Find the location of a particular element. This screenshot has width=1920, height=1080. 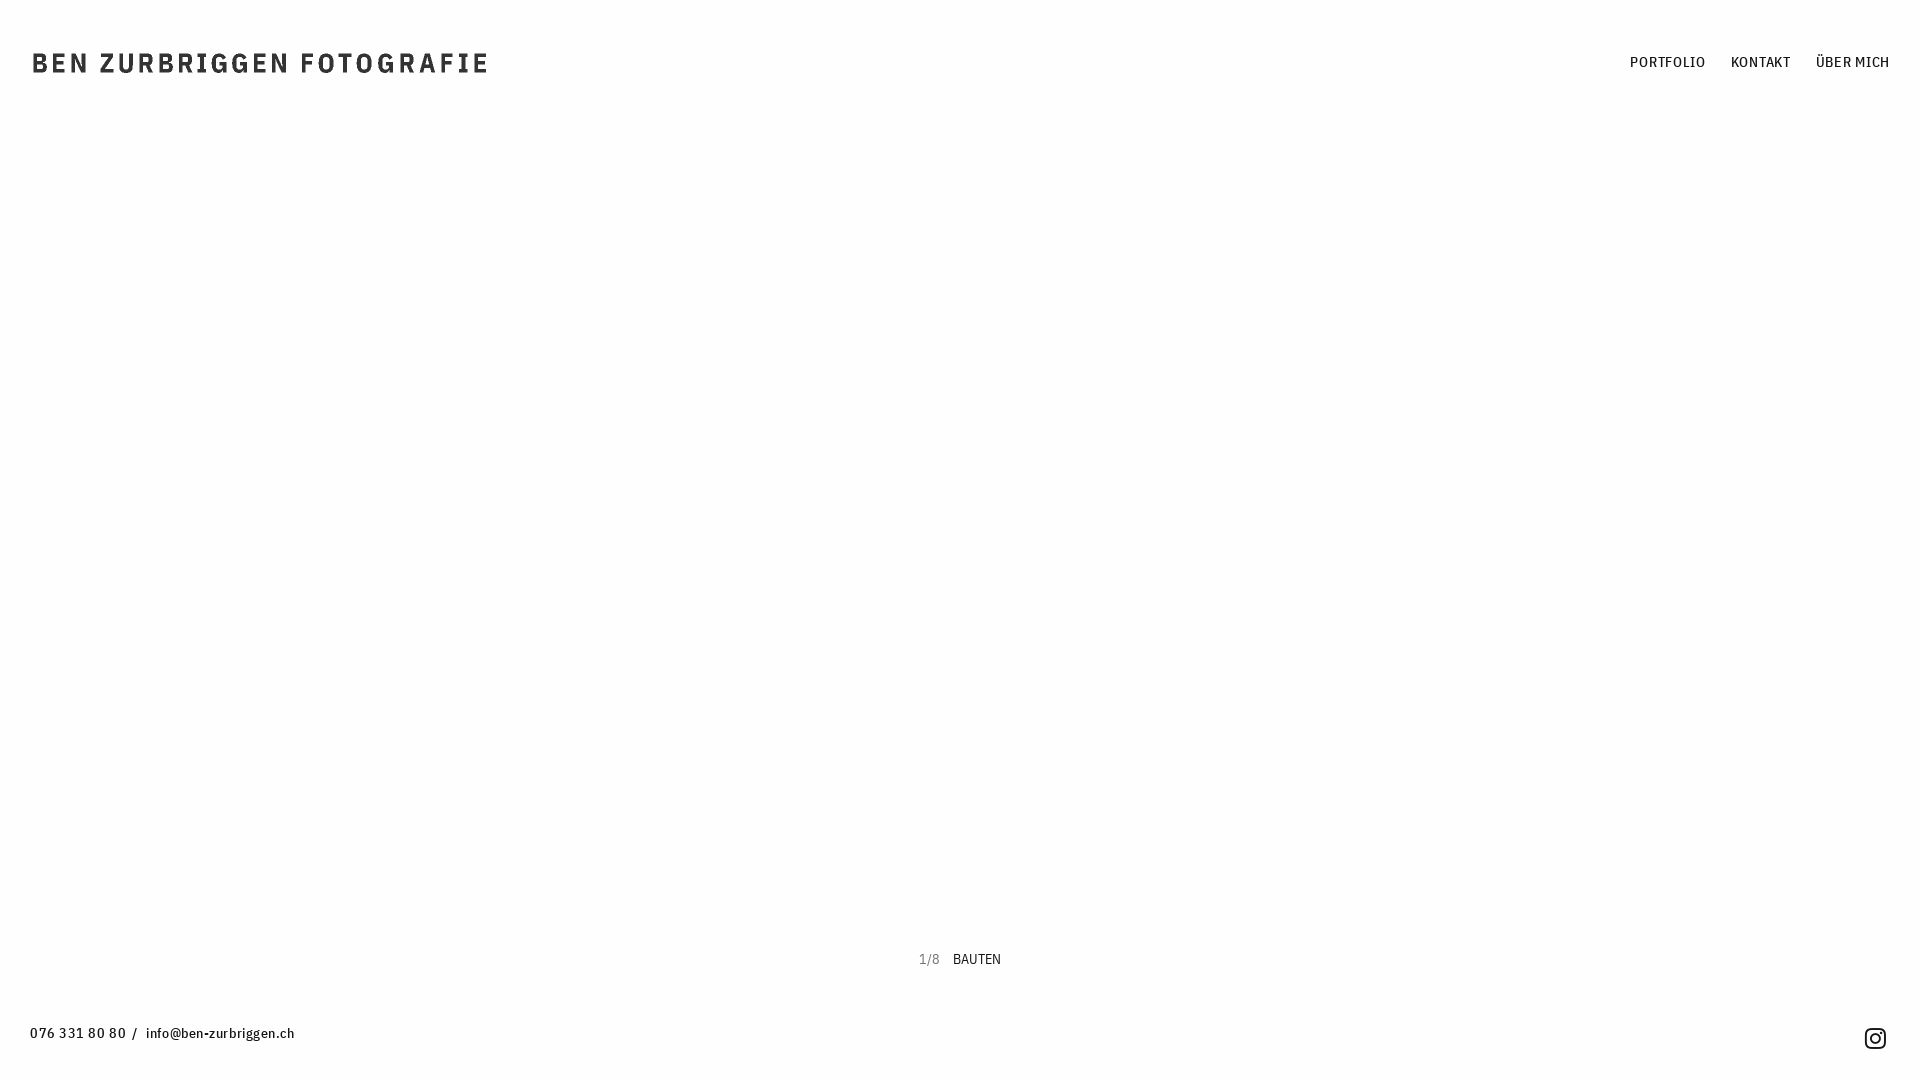

PORTFOLIO is located at coordinates (1668, 62).